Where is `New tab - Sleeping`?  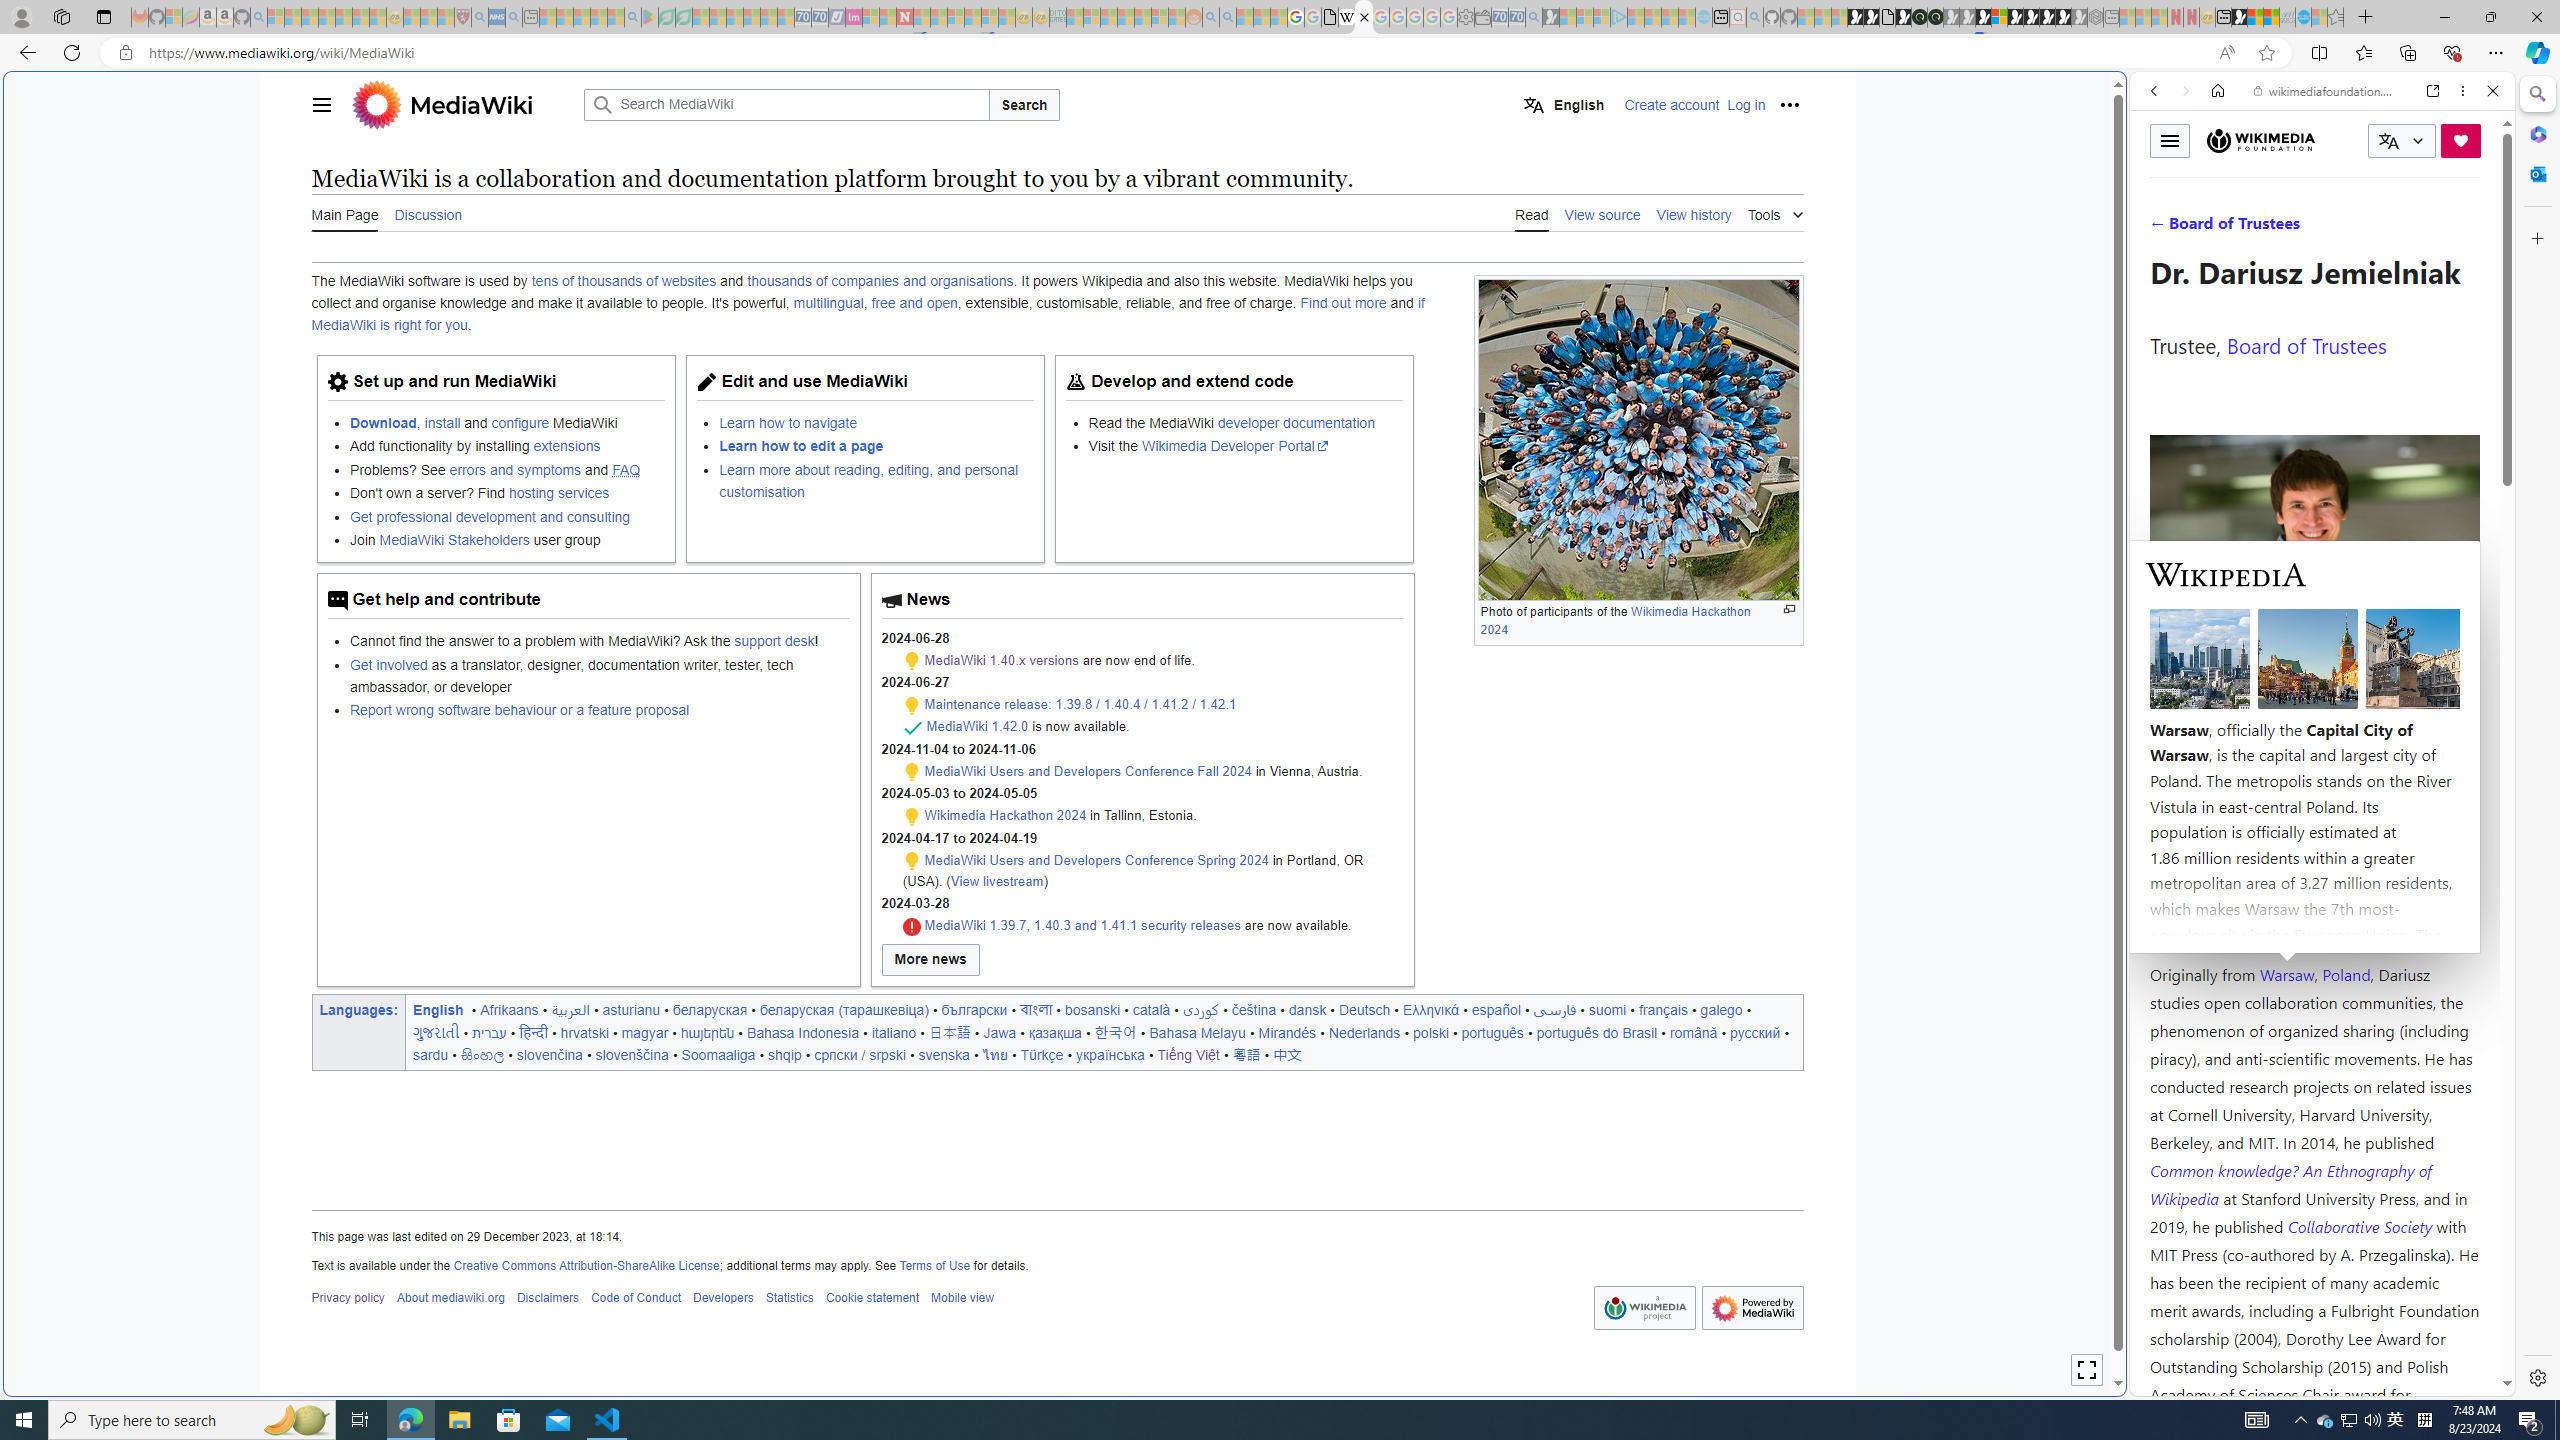
New tab - Sleeping is located at coordinates (2110, 17).